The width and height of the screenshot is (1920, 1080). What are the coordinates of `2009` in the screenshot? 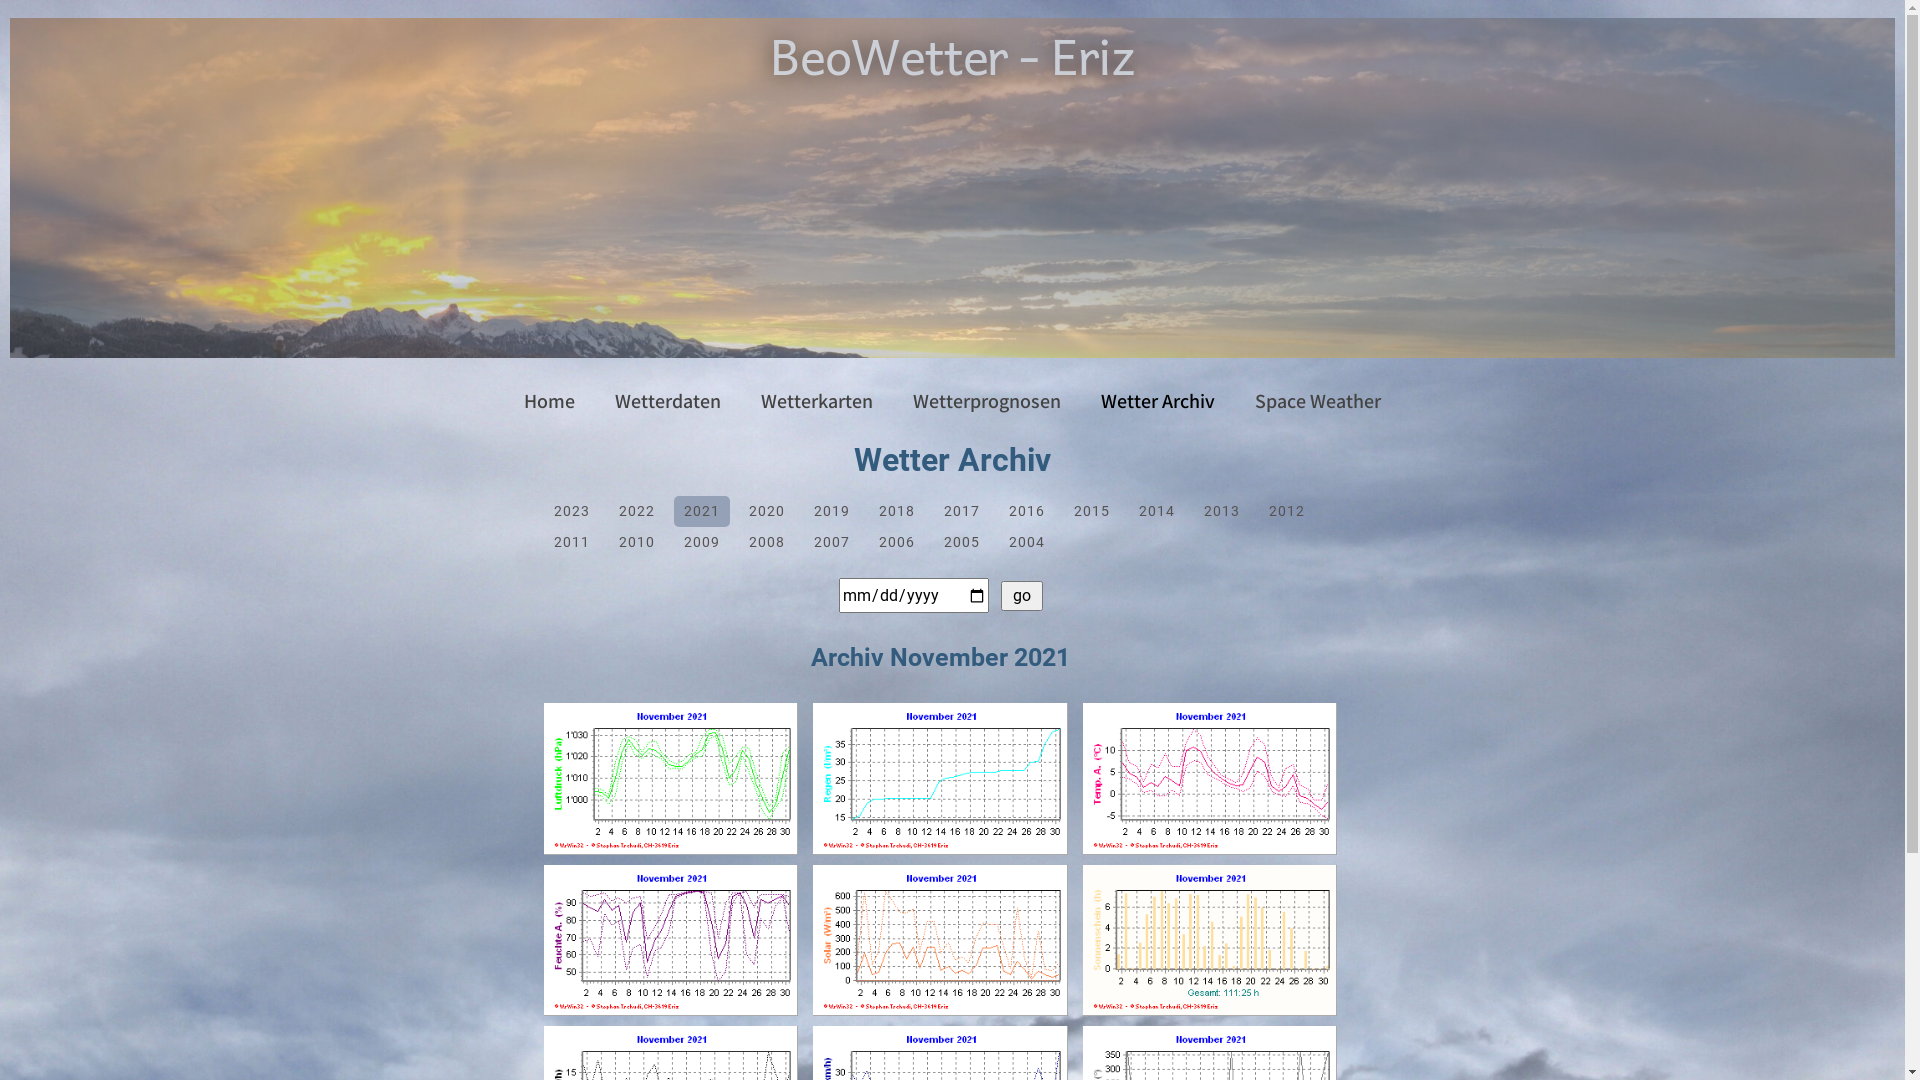 It's located at (702, 542).